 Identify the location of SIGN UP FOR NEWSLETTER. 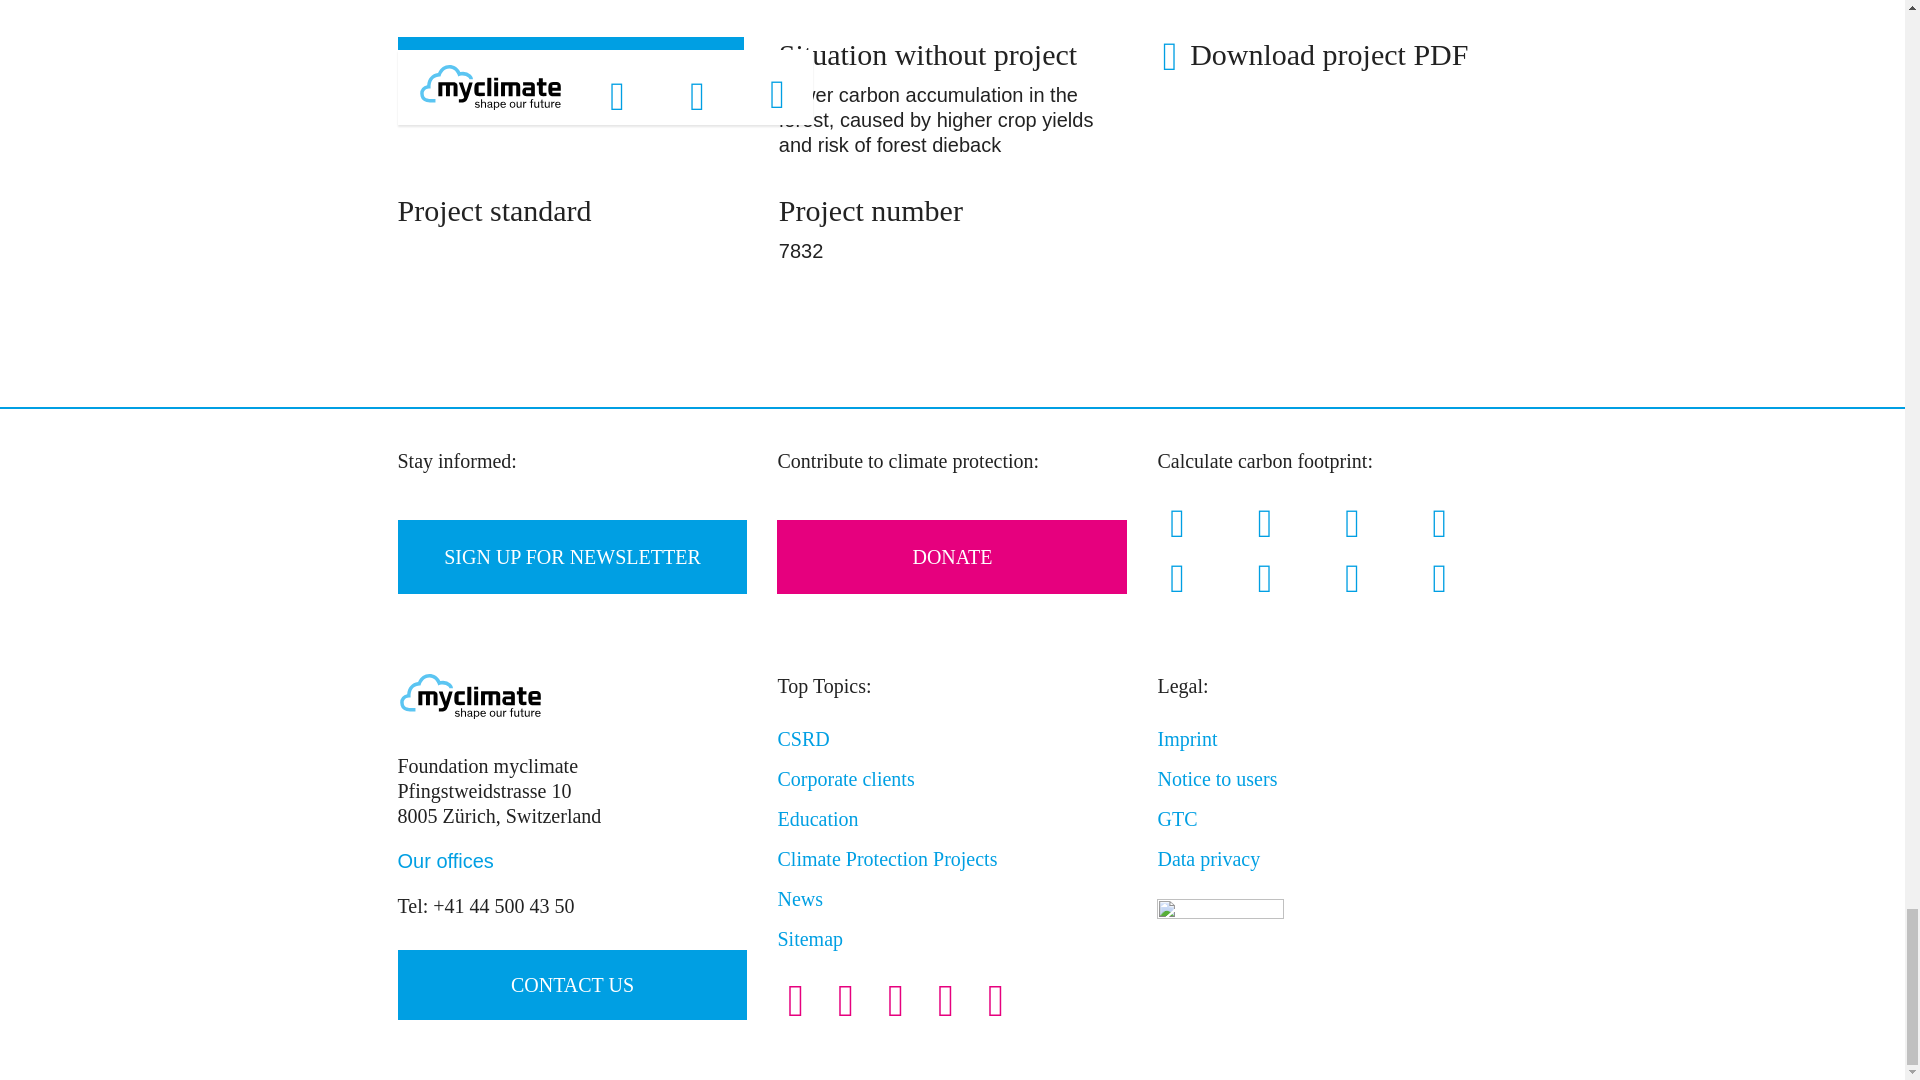
(572, 556).